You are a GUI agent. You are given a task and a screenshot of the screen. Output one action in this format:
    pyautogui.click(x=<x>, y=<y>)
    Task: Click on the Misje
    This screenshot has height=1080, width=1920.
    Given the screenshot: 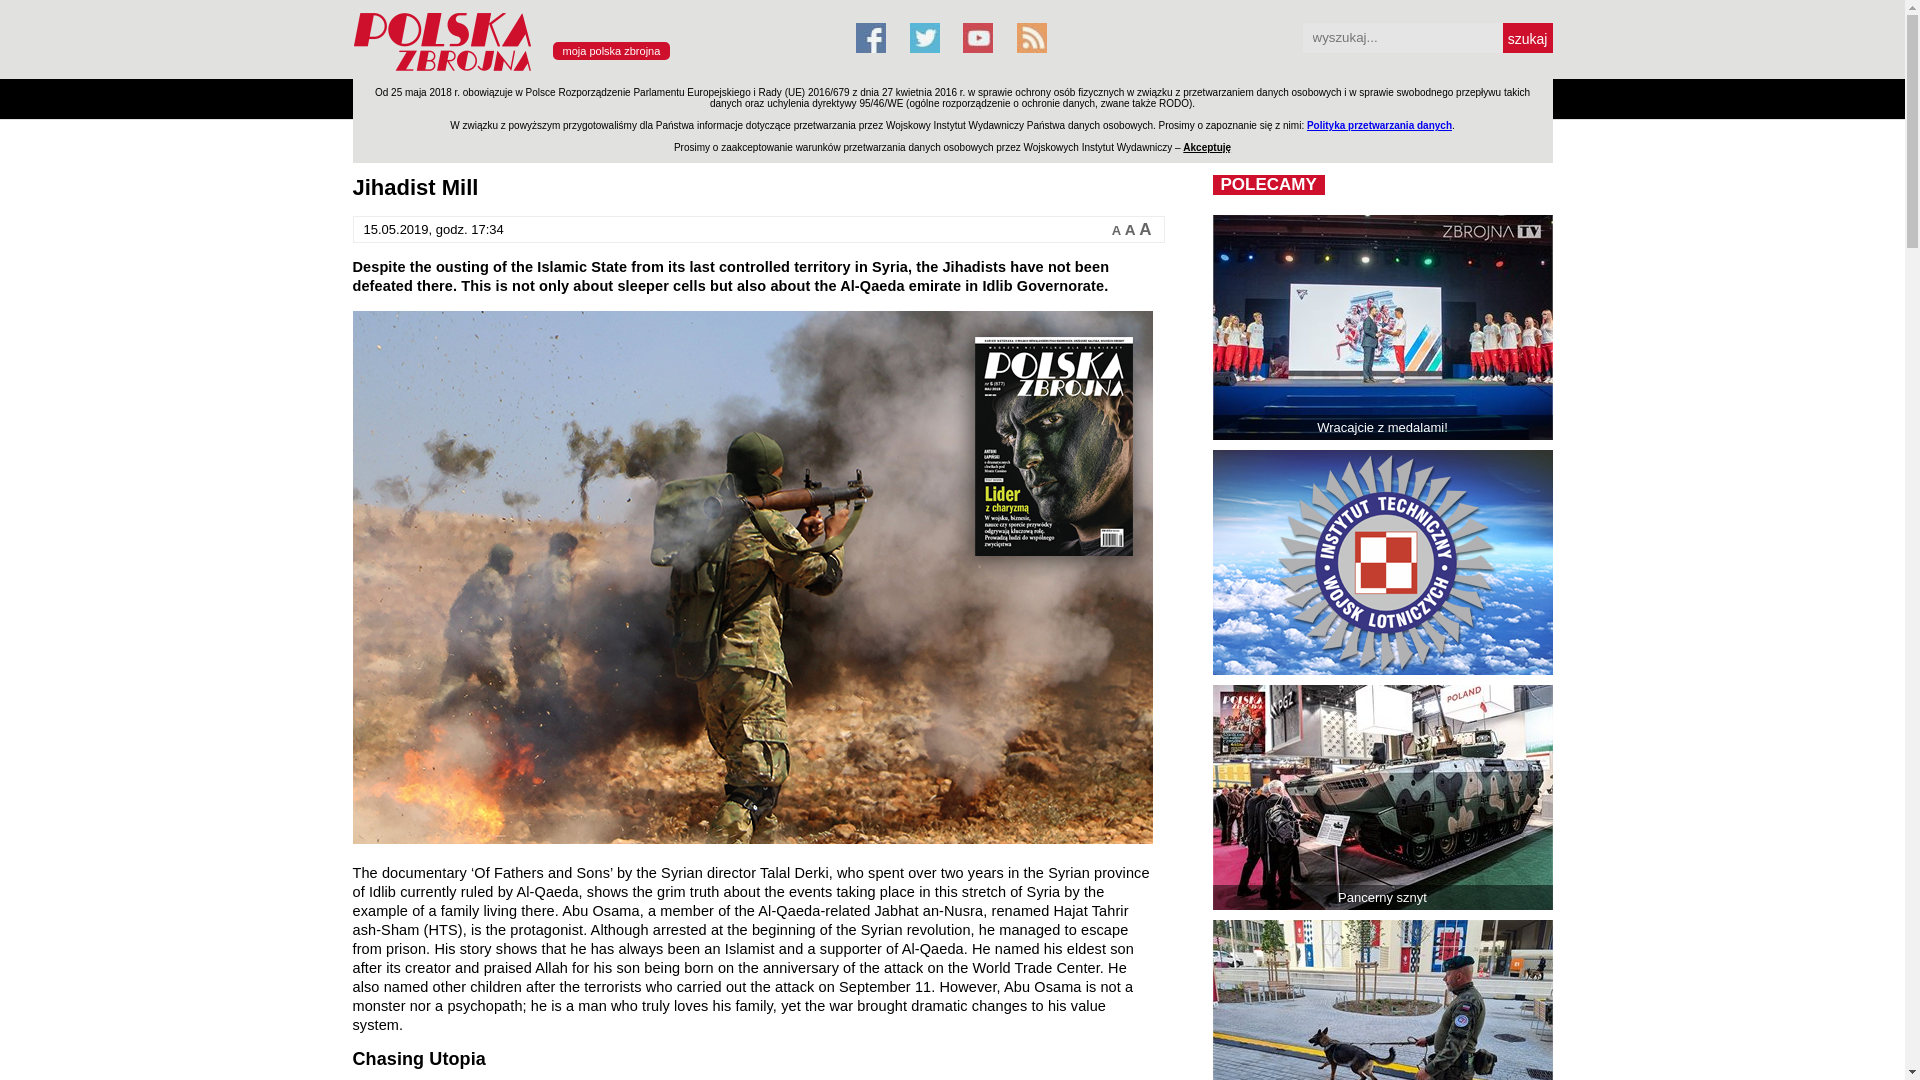 What is the action you would take?
    pyautogui.click(x=562, y=98)
    